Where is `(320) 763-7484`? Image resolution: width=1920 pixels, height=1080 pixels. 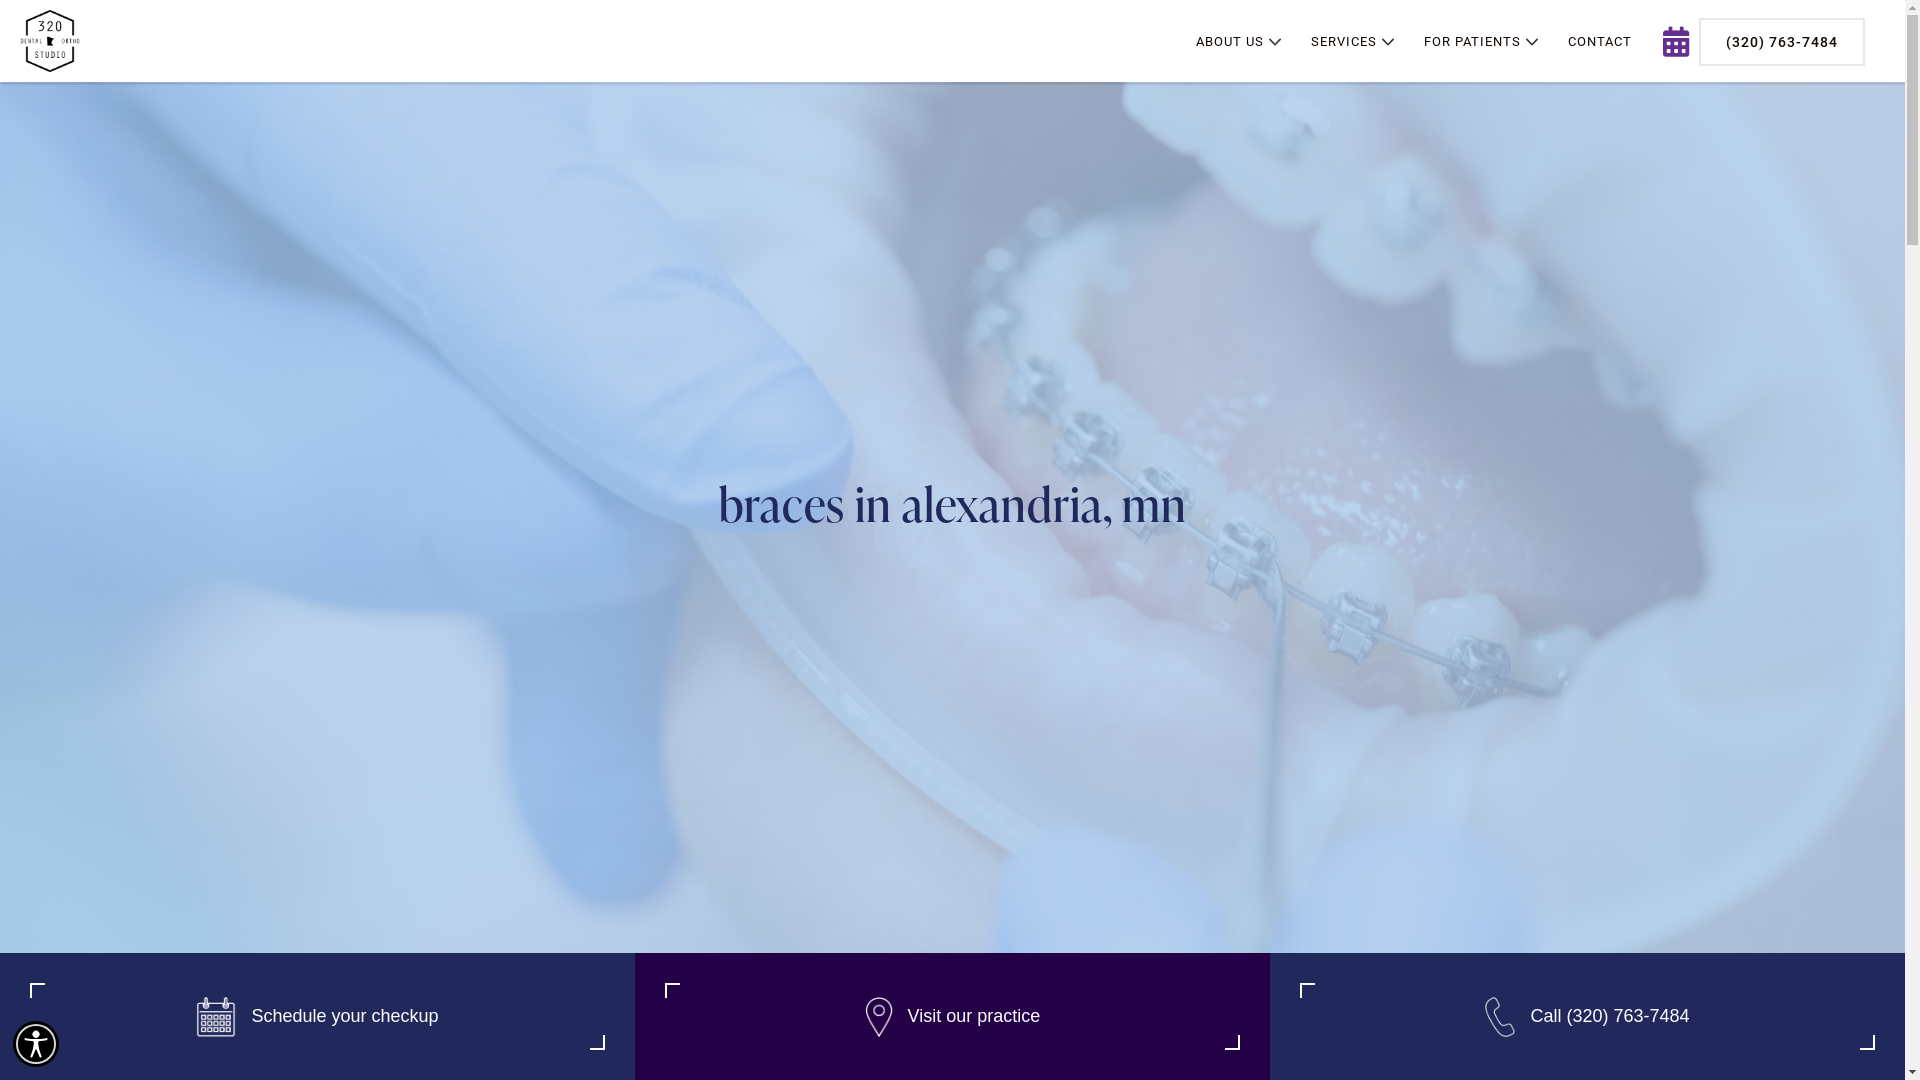
(320) 763-7484 is located at coordinates (1782, 42).